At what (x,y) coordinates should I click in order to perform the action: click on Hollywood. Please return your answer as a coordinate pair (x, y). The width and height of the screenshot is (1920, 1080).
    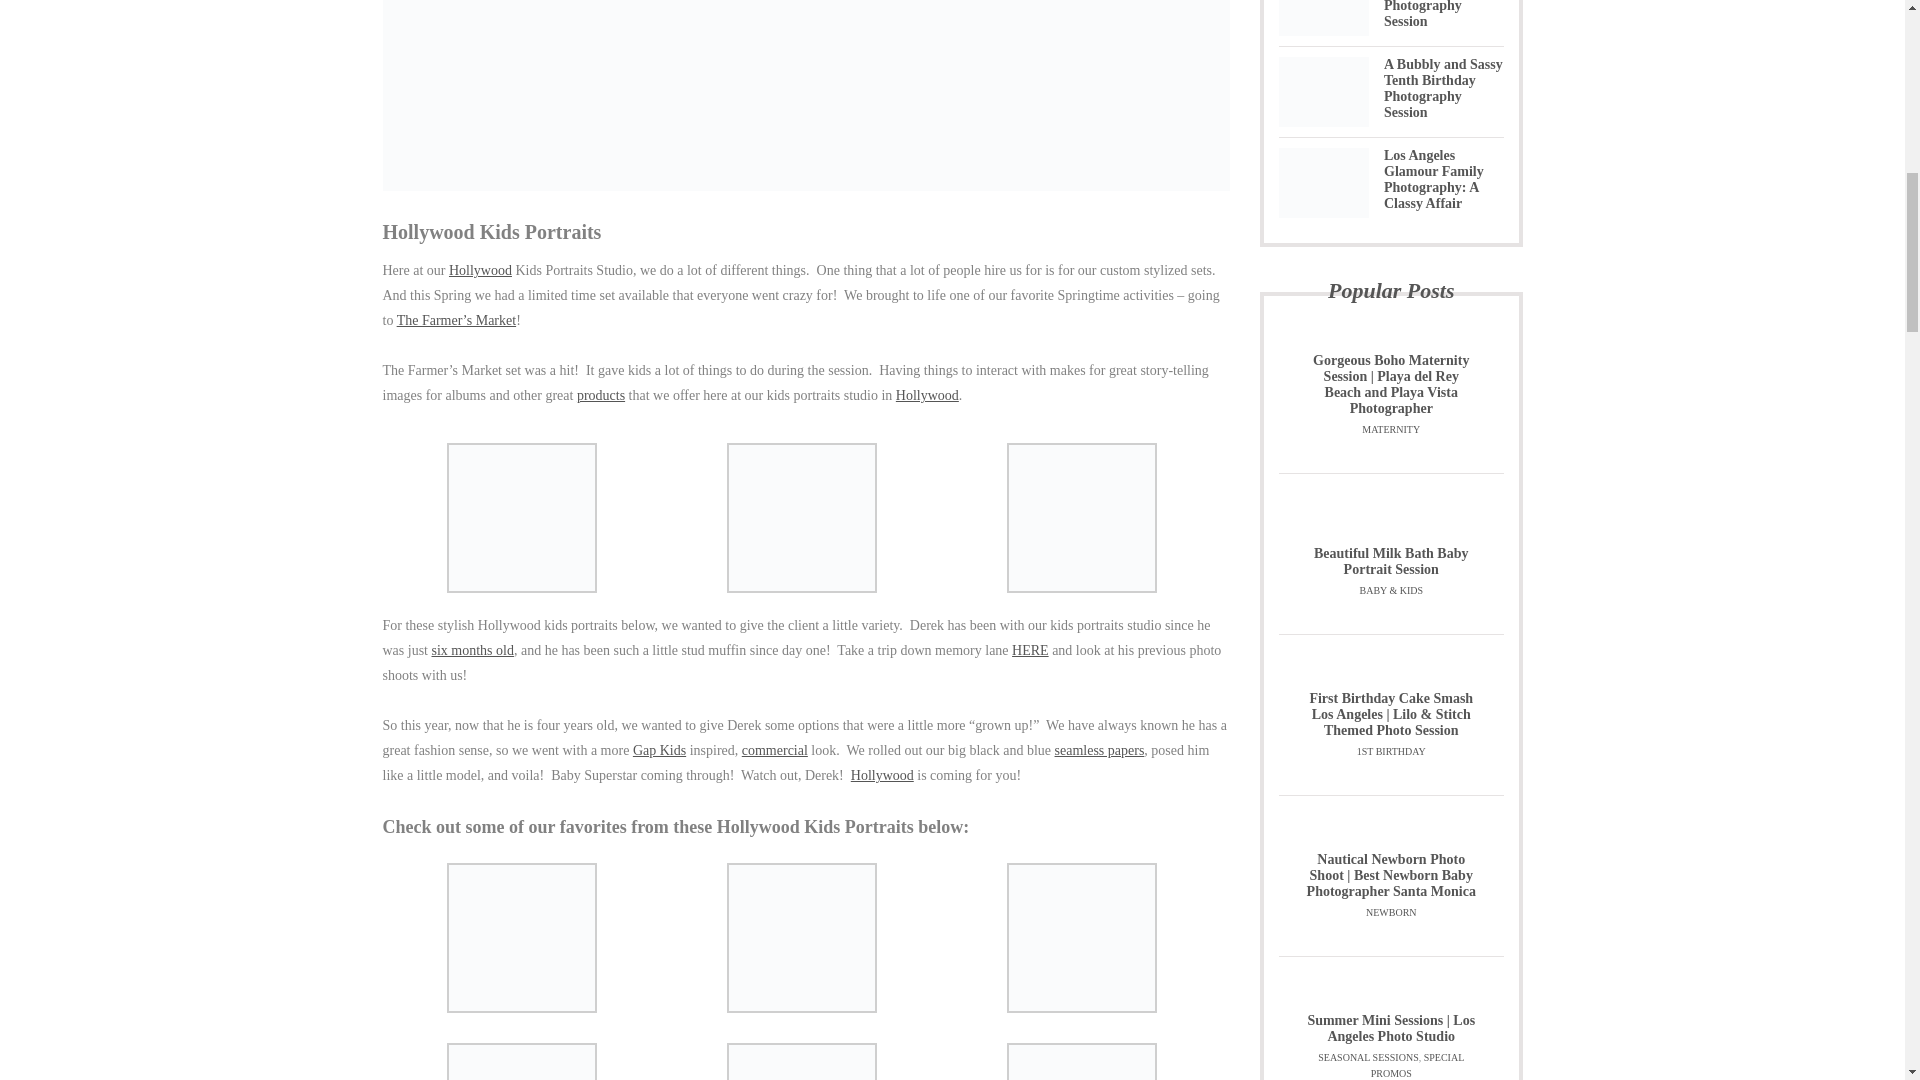
    Looking at the image, I should click on (480, 270).